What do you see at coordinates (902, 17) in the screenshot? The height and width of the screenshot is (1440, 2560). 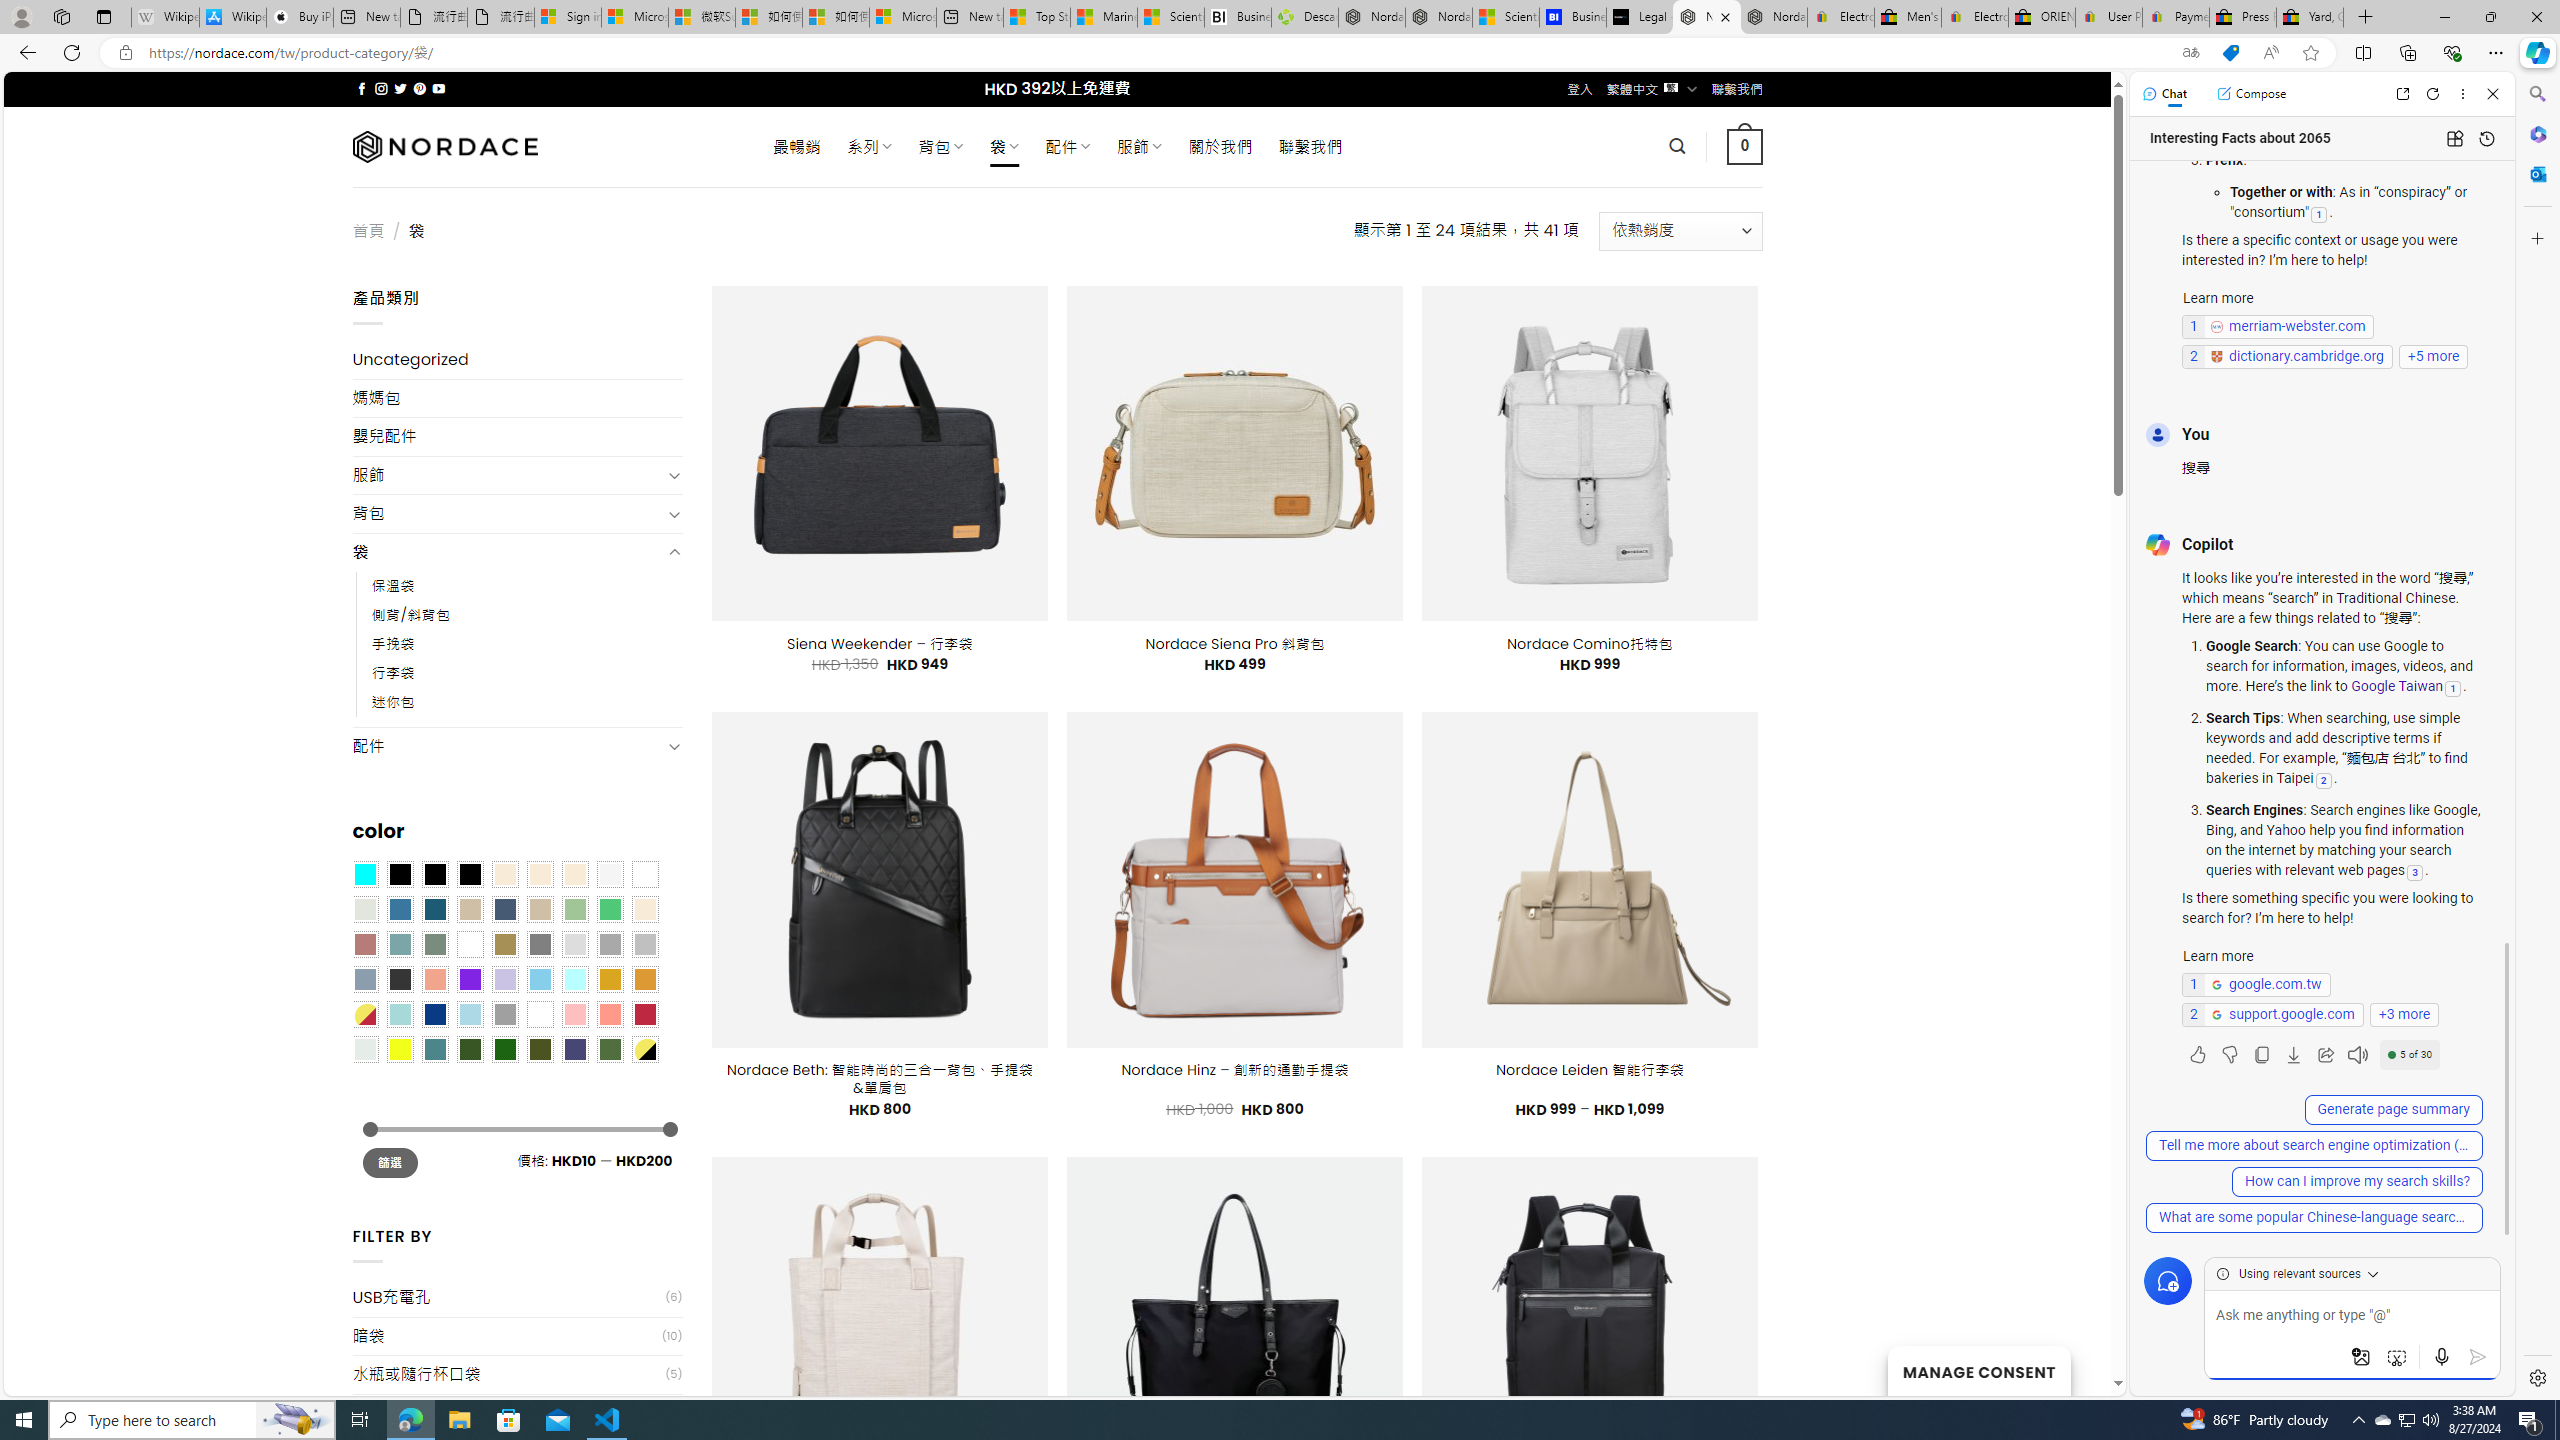 I see `Microsoft account | Account Checkup` at bounding box center [902, 17].